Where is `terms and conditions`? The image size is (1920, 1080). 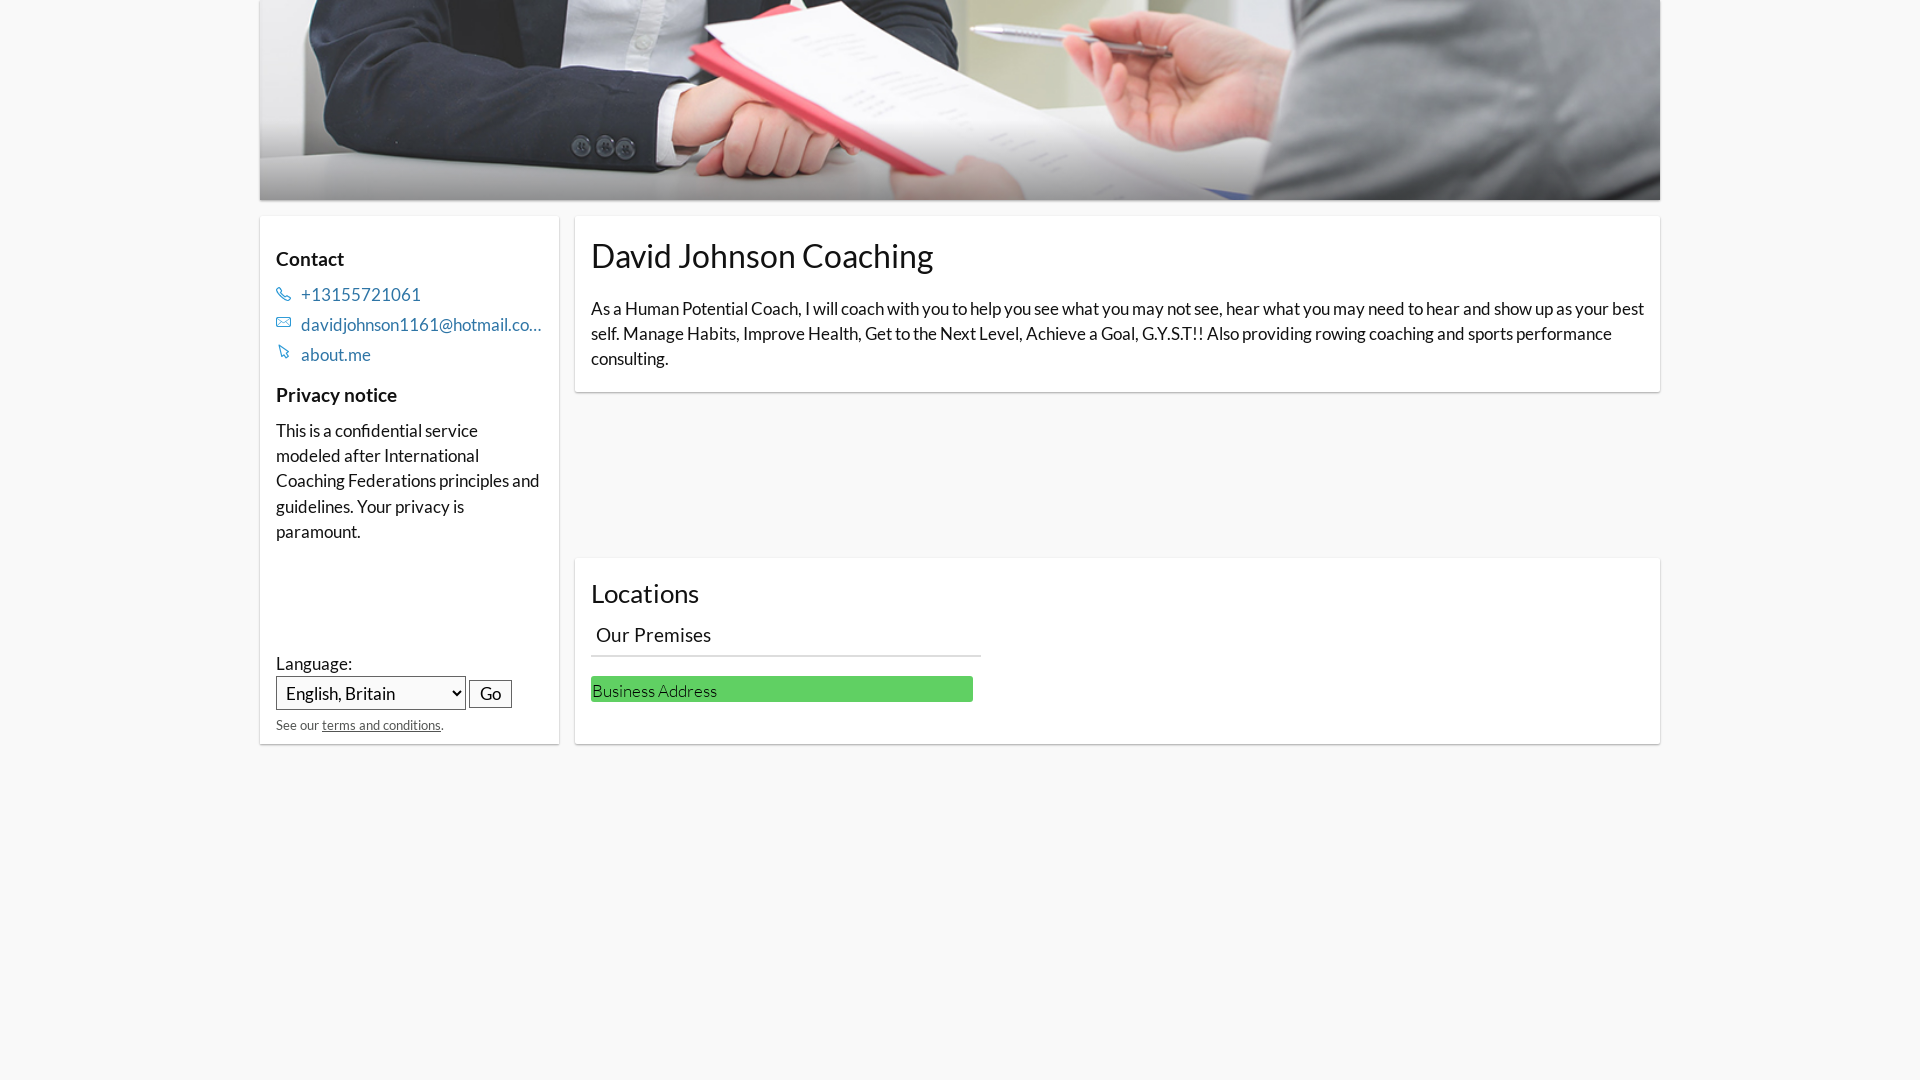 terms and conditions is located at coordinates (382, 725).